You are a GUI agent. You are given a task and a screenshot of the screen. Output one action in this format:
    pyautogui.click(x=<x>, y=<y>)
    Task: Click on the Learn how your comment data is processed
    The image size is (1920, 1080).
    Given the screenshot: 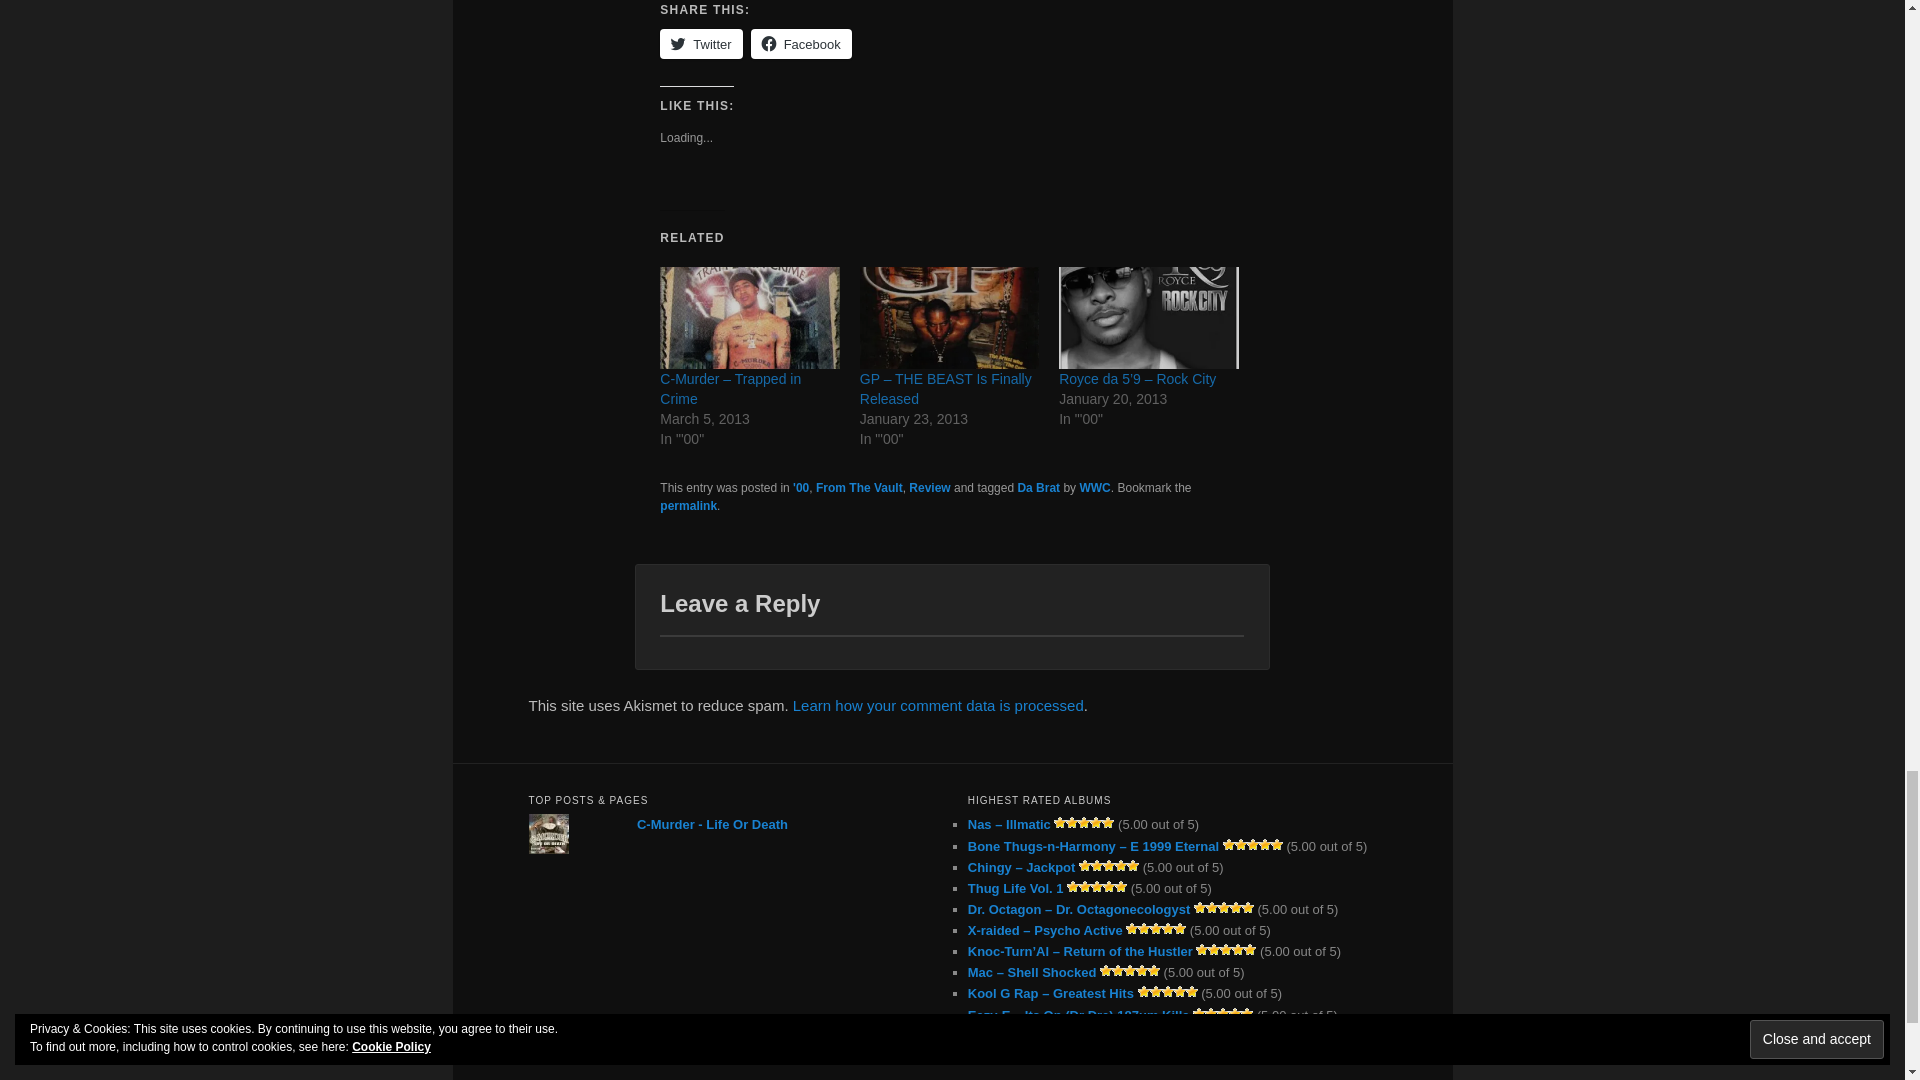 What is the action you would take?
    pyautogui.click(x=938, y=704)
    